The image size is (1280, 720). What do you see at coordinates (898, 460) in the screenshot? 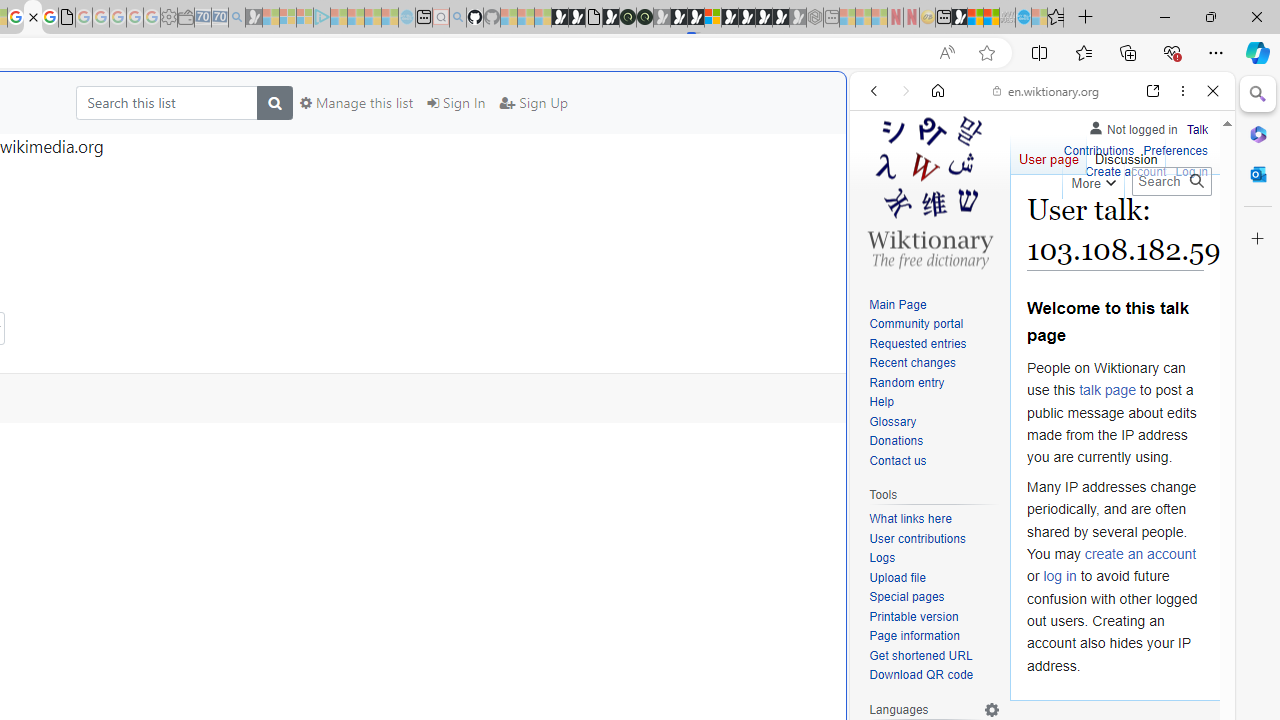
I see `Contact us` at bounding box center [898, 460].